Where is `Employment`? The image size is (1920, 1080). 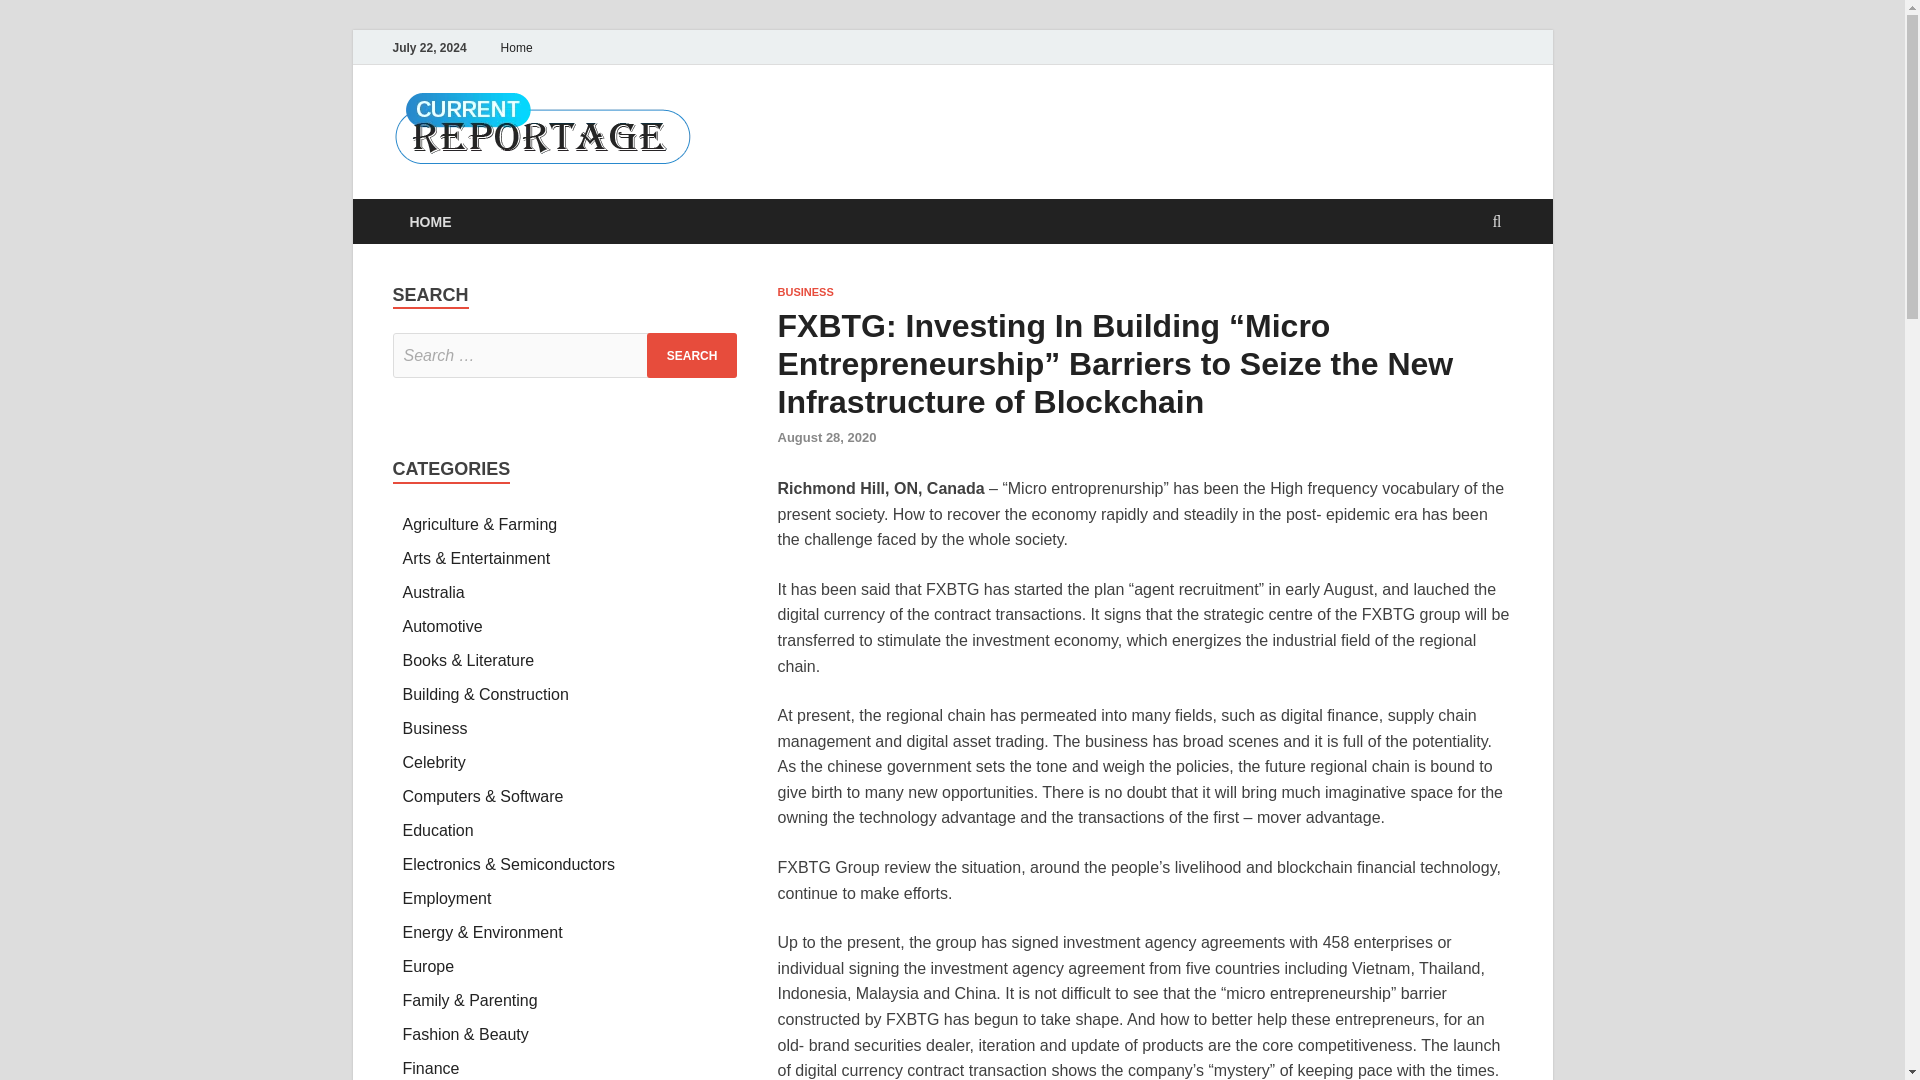 Employment is located at coordinates (446, 898).